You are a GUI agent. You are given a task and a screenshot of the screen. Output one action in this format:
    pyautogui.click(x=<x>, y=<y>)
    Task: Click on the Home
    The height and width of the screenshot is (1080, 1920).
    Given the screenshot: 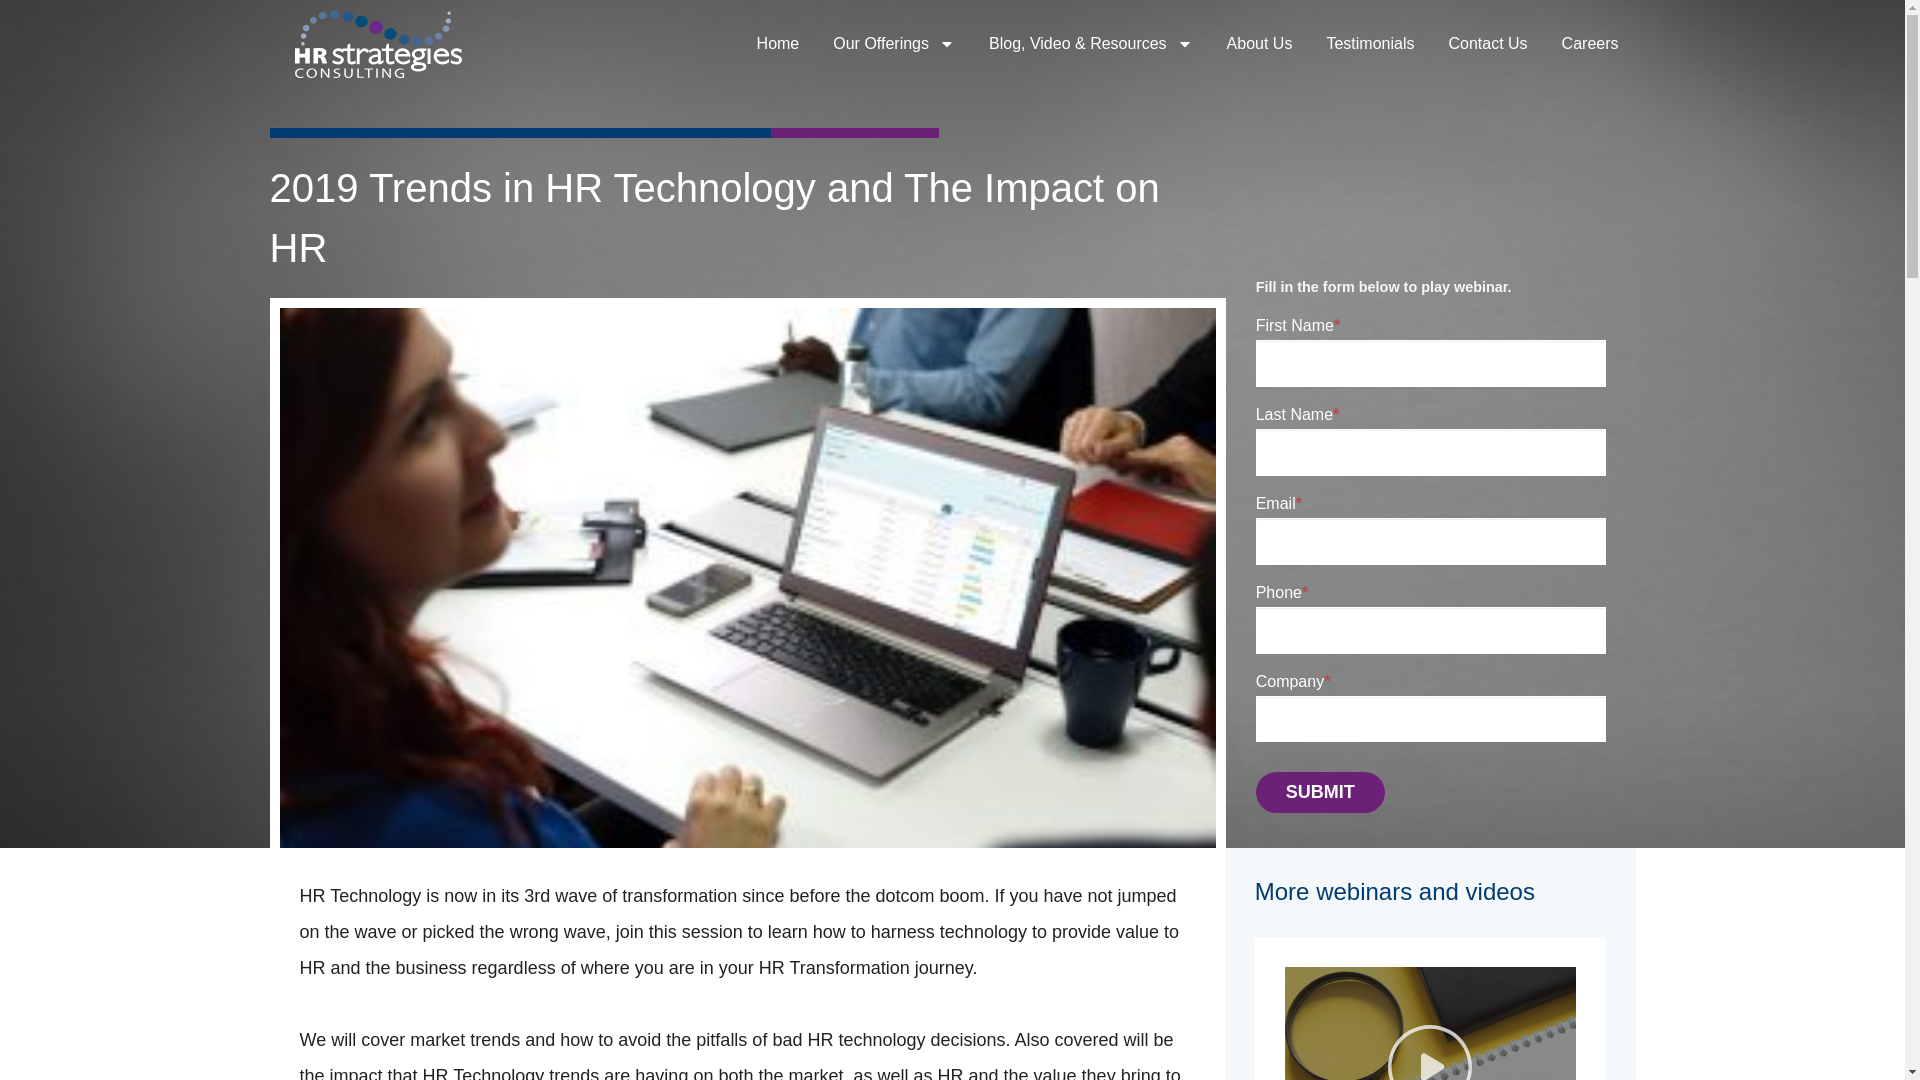 What is the action you would take?
    pyautogui.click(x=778, y=44)
    